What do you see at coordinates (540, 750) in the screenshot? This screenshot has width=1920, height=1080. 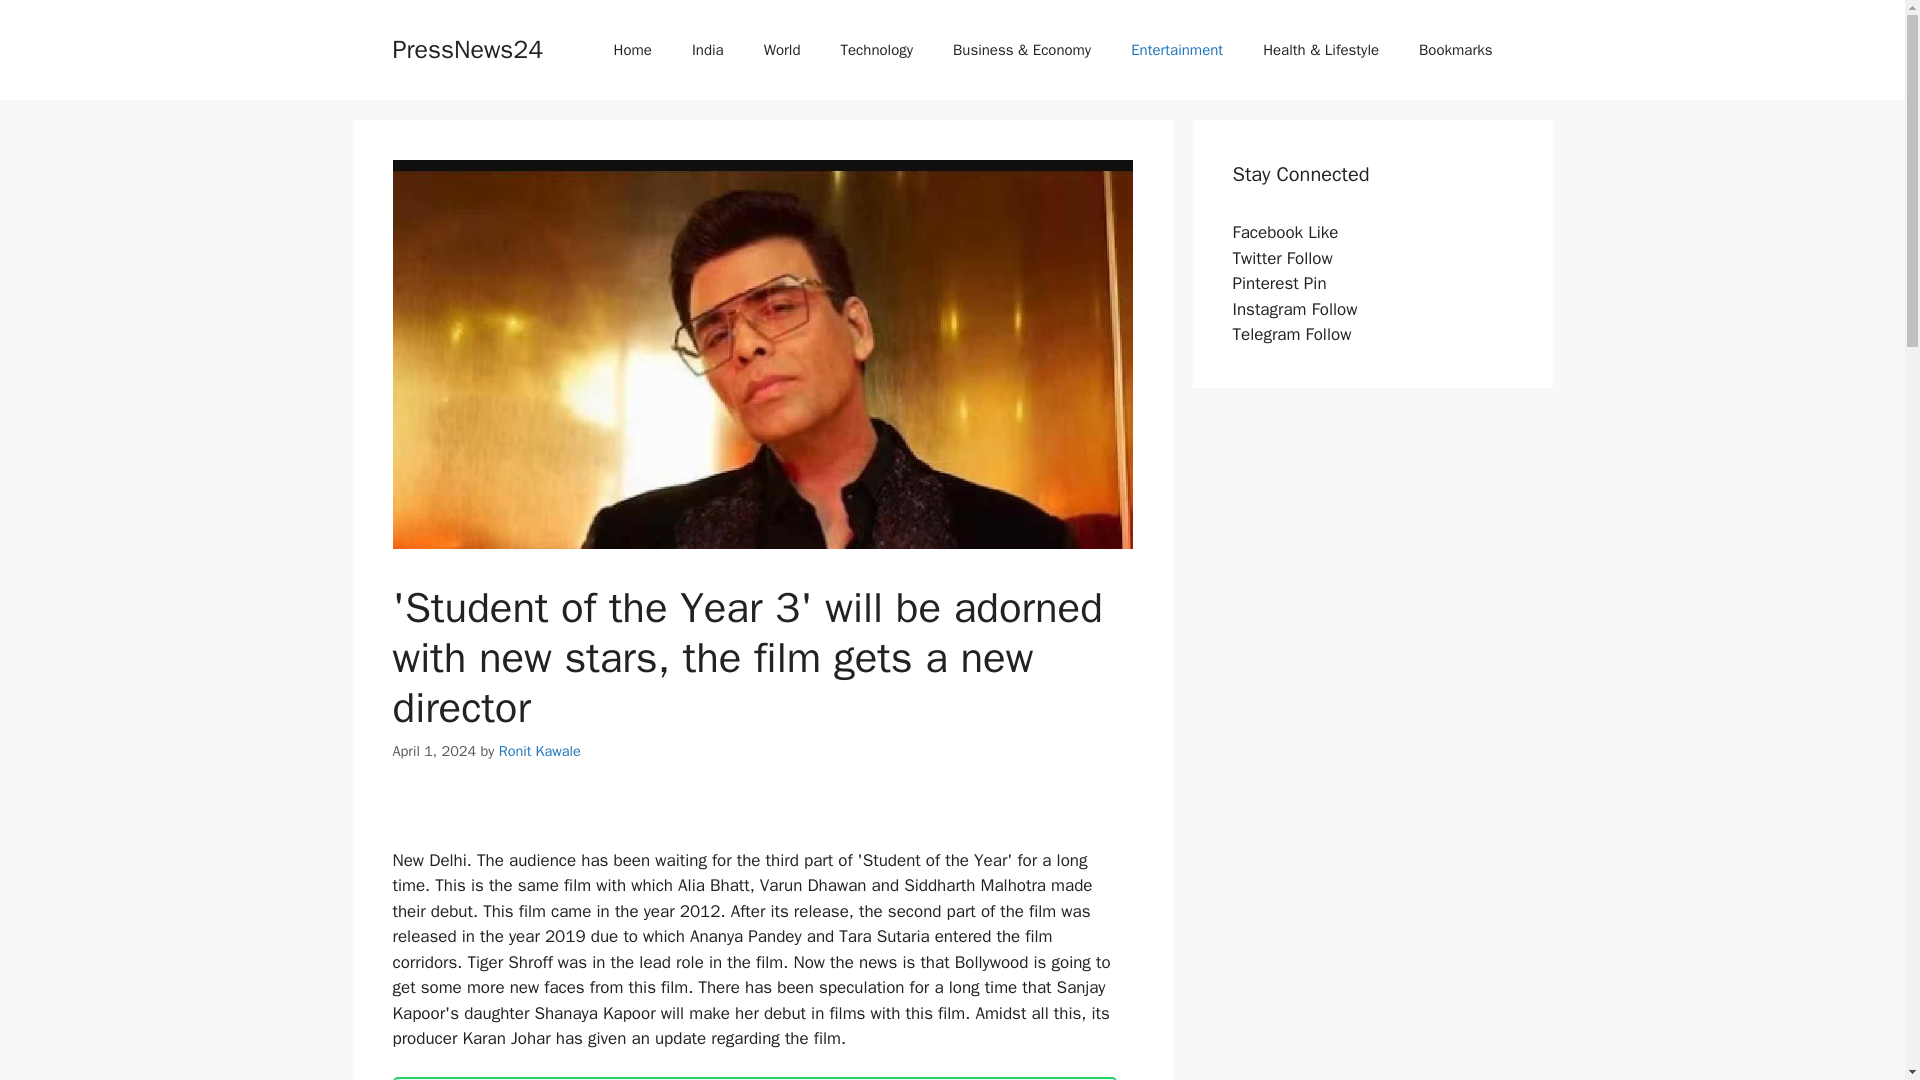 I see `Ronit Kawale` at bounding box center [540, 750].